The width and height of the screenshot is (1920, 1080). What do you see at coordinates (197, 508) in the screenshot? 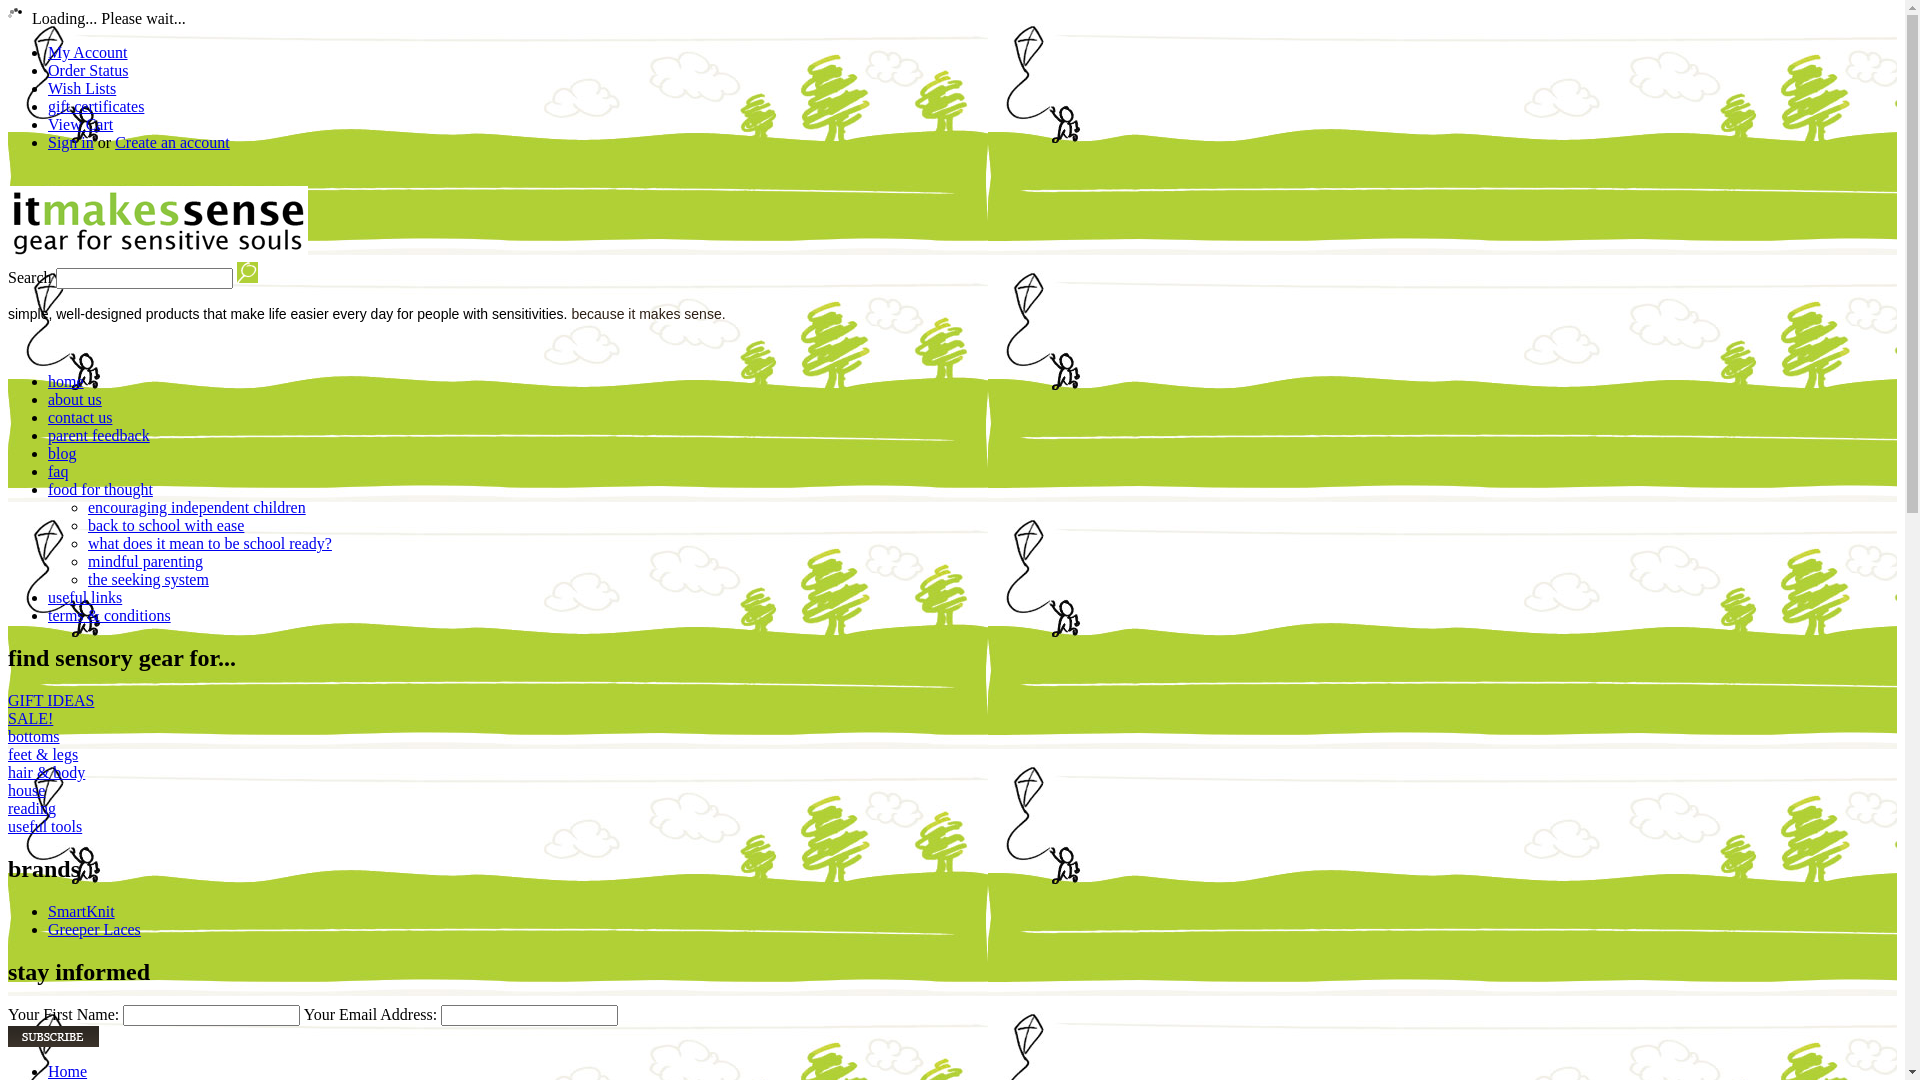
I see `encouraging independent children` at bounding box center [197, 508].